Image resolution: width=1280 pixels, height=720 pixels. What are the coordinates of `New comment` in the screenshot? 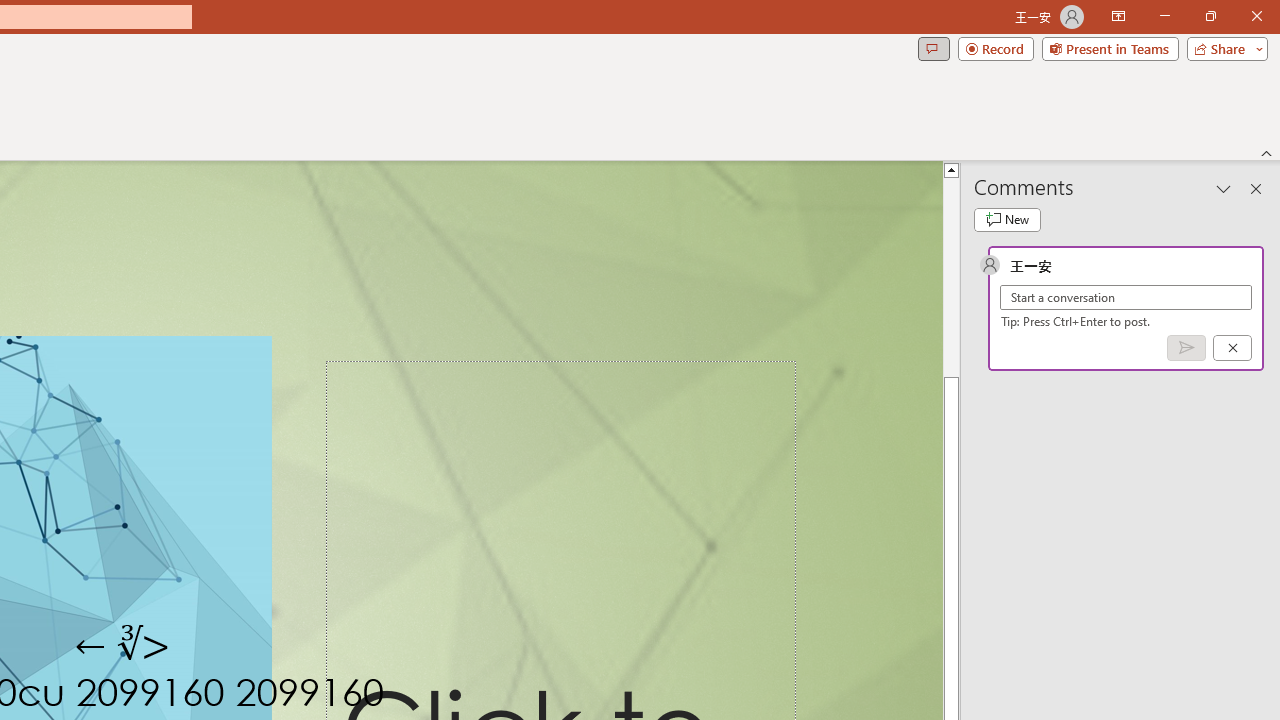 It's located at (1007, 220).